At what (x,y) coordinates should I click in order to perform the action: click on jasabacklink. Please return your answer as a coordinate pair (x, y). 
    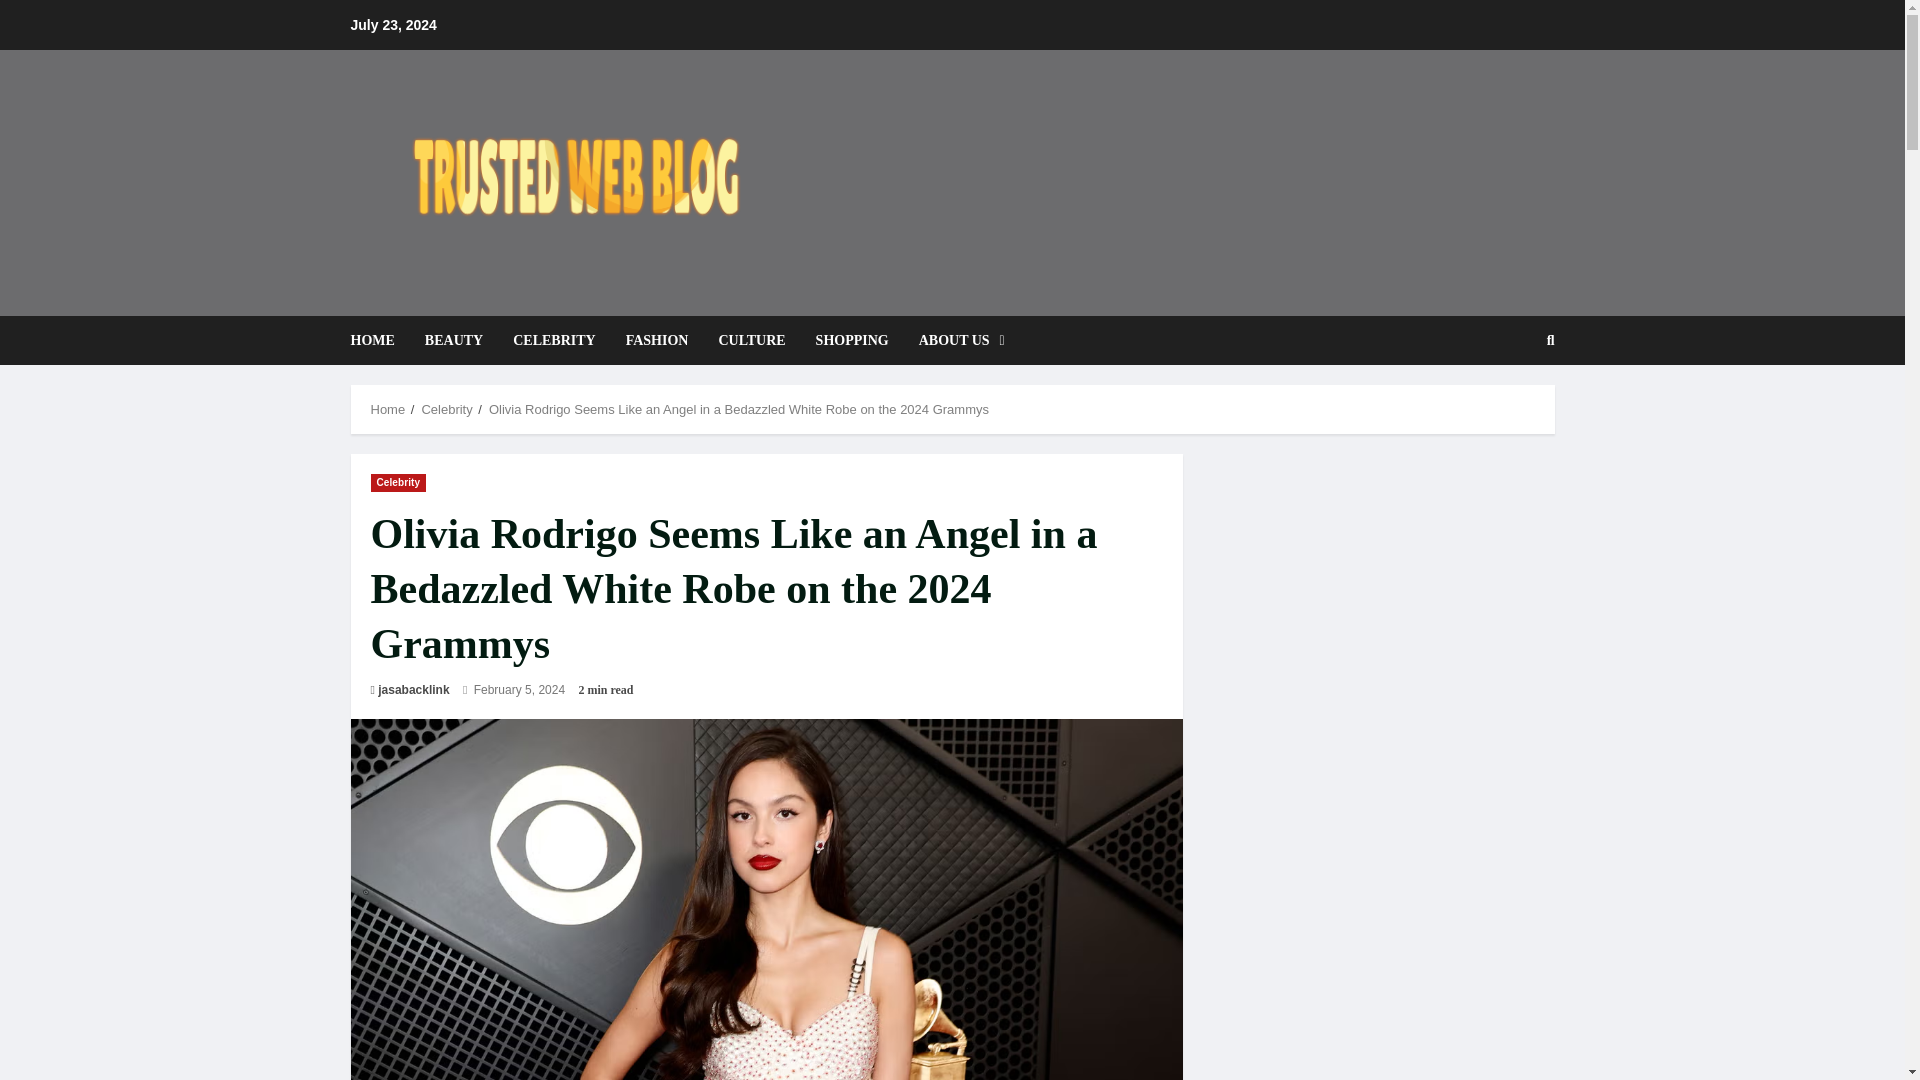
    Looking at the image, I should click on (414, 690).